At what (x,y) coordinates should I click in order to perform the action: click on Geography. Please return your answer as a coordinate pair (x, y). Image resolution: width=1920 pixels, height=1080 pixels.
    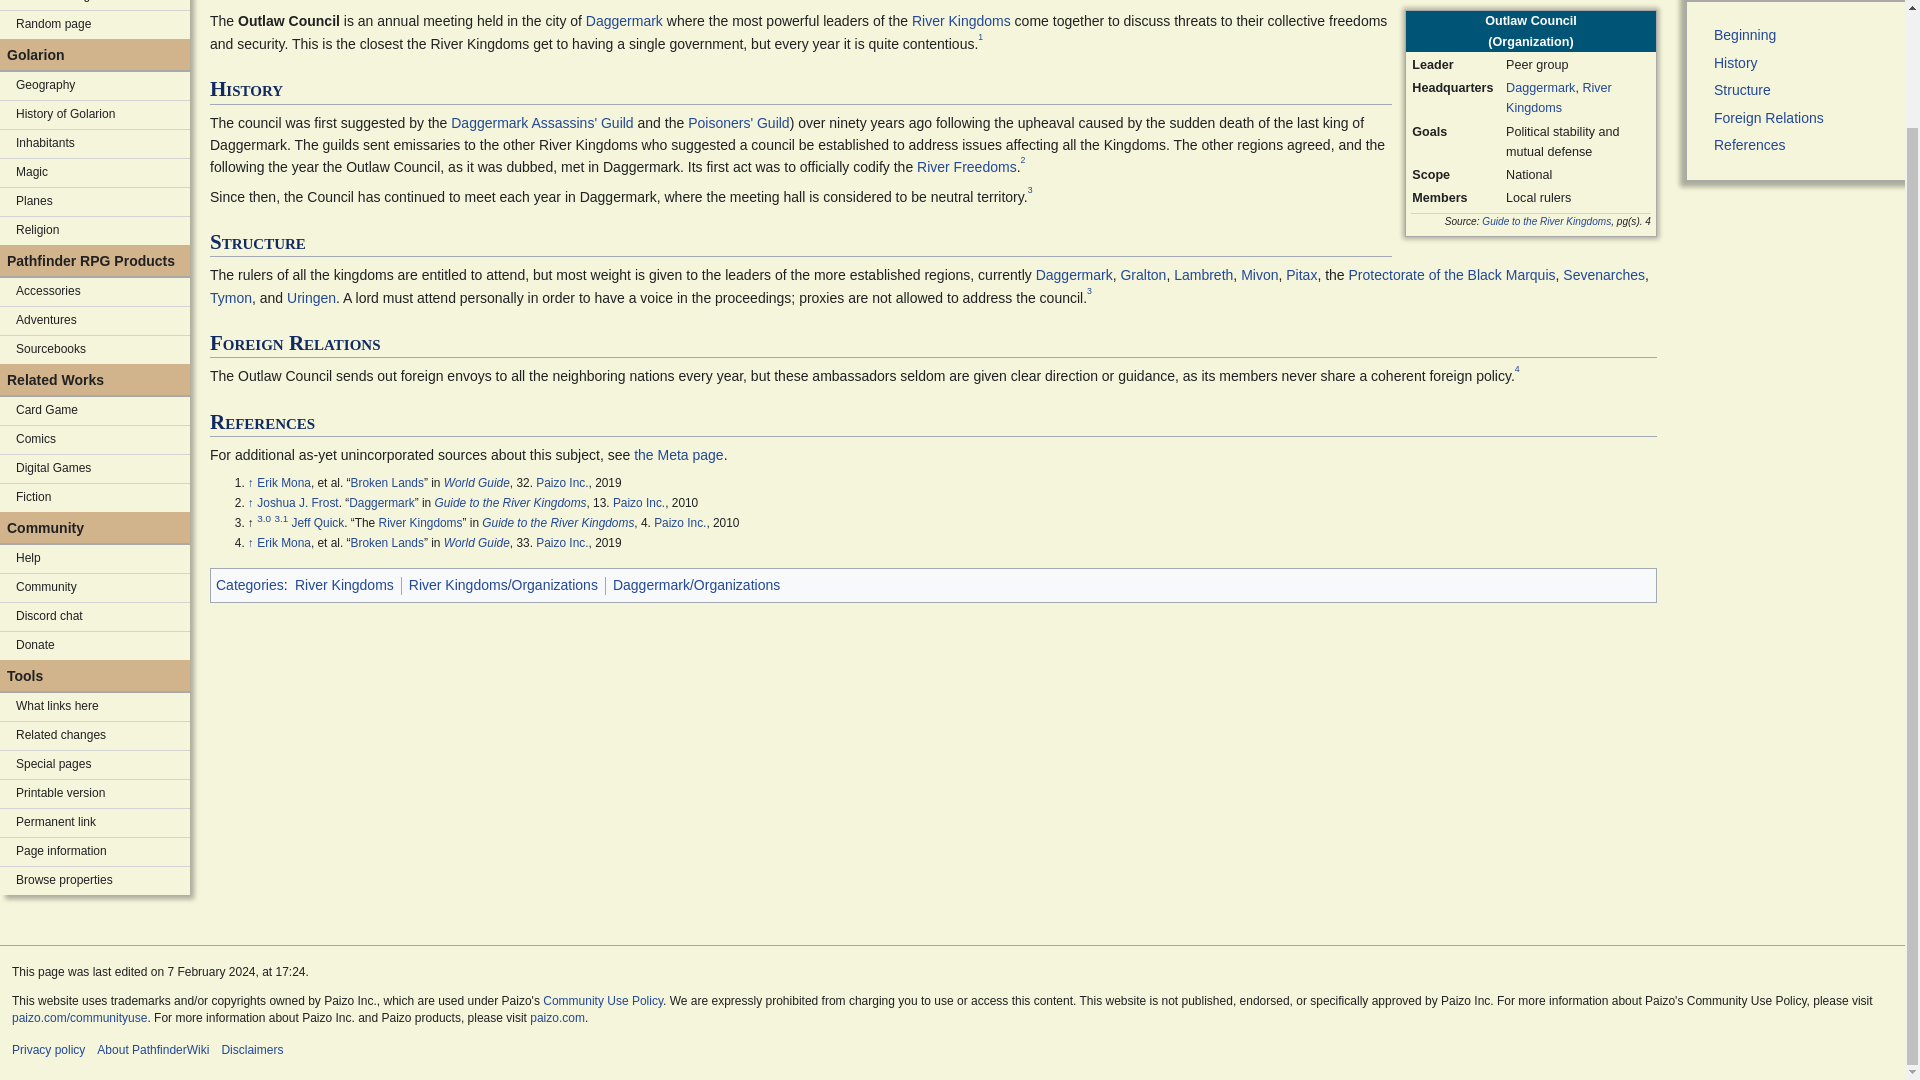
    Looking at the image, I should click on (95, 86).